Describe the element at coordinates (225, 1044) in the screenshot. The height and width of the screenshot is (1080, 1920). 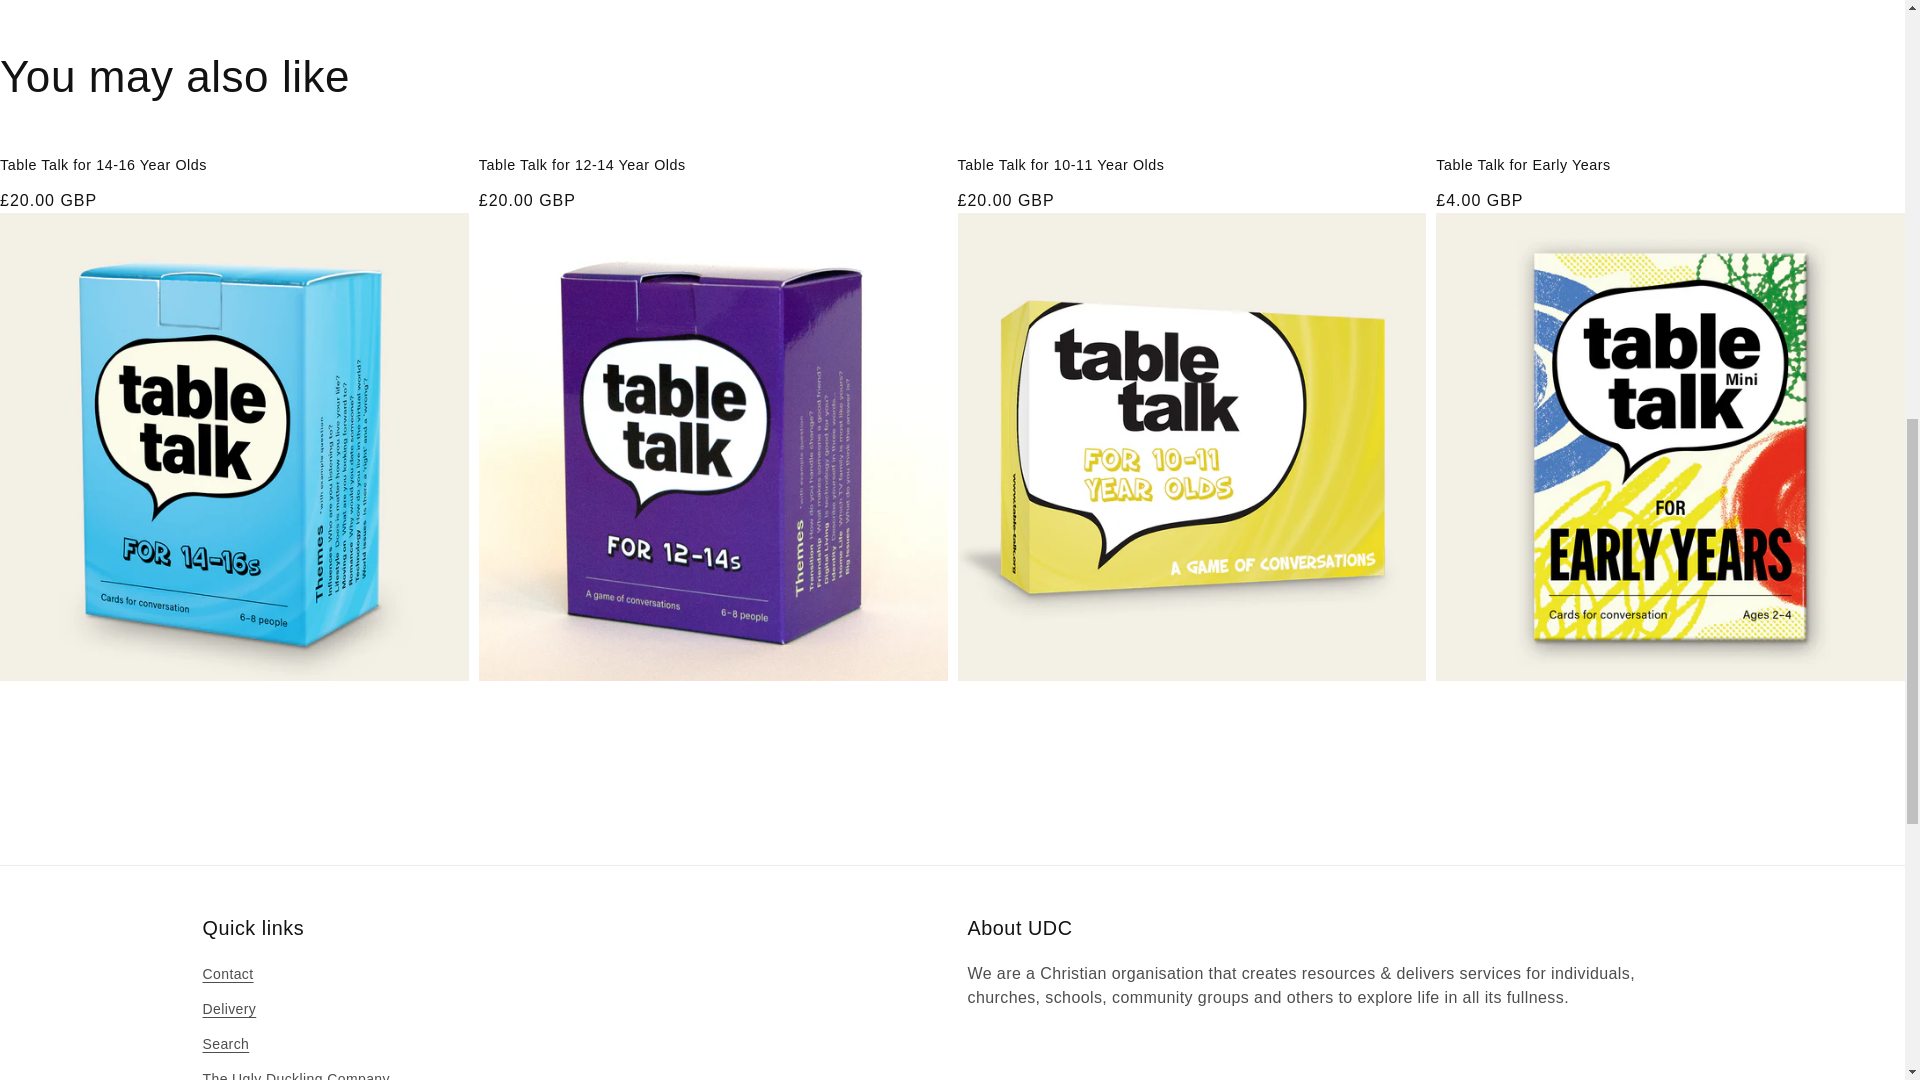
I see `Search` at that location.